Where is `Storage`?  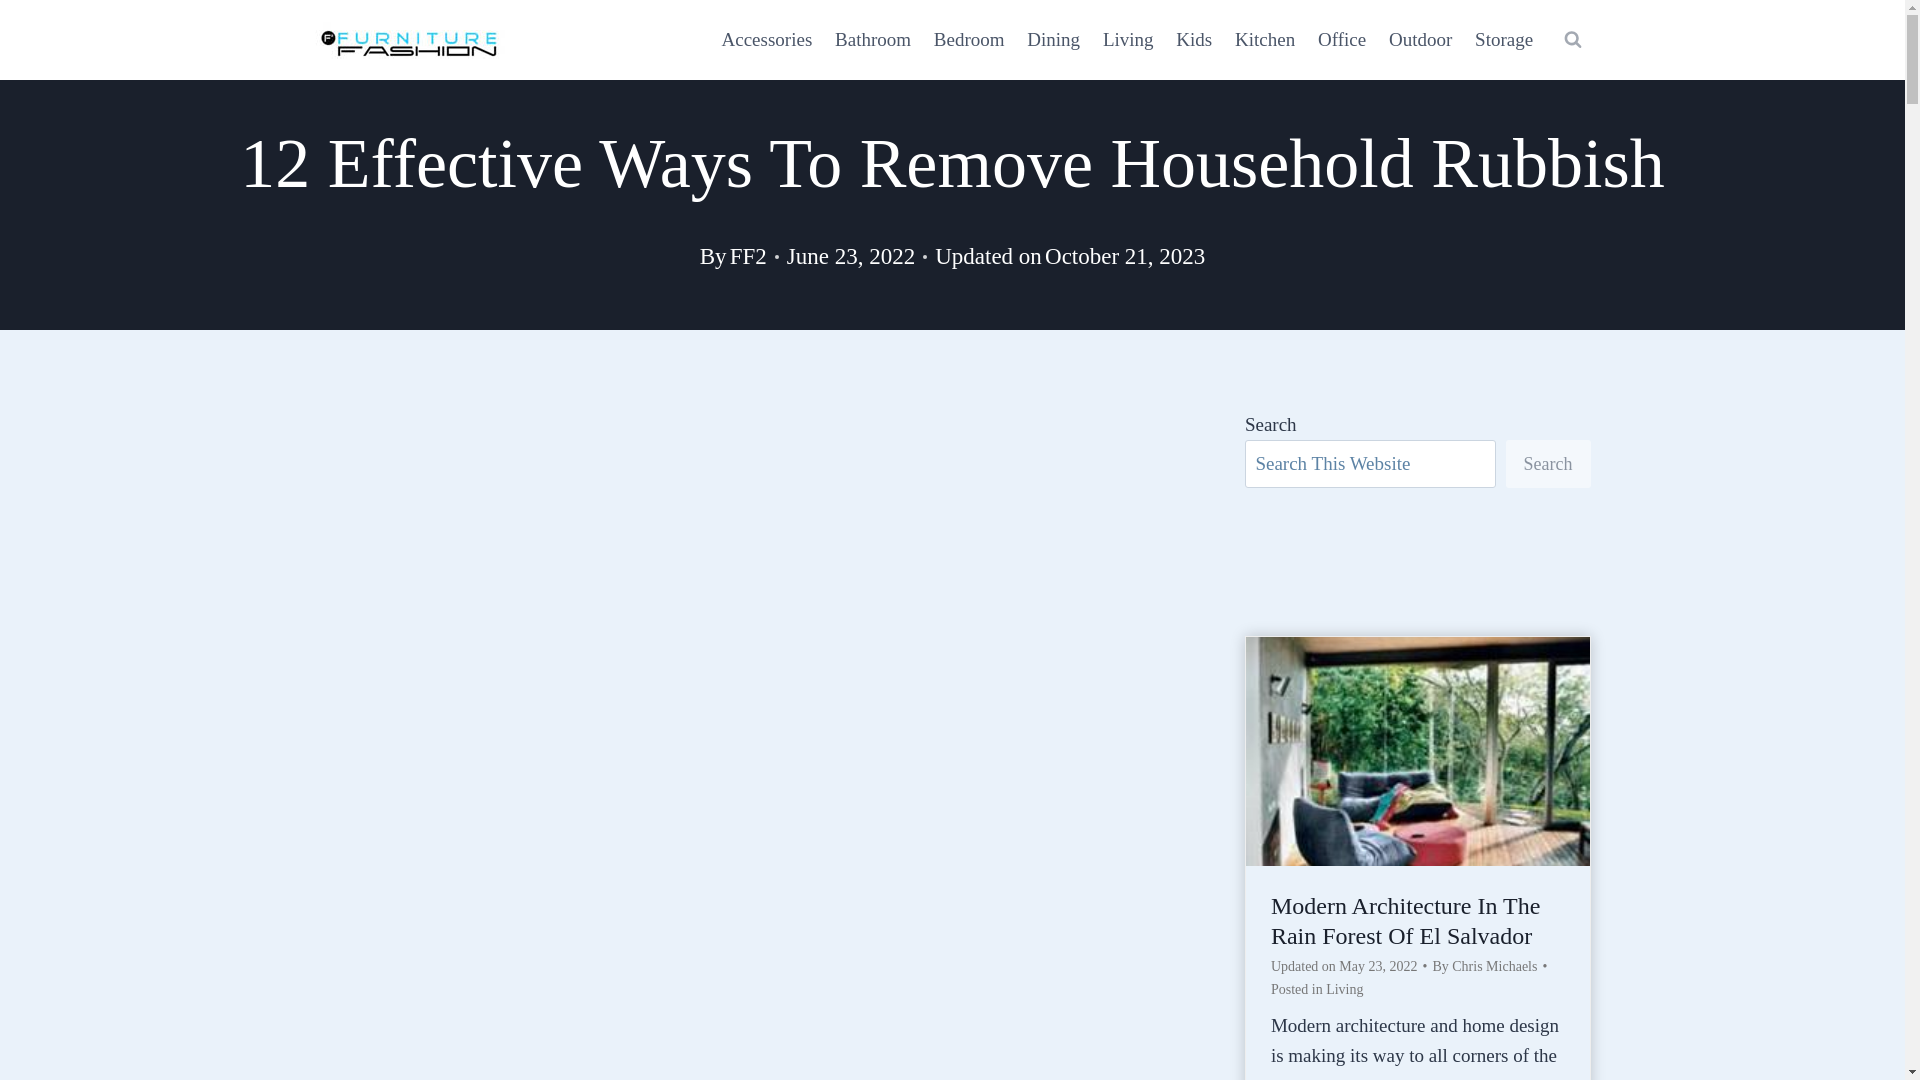 Storage is located at coordinates (1504, 38).